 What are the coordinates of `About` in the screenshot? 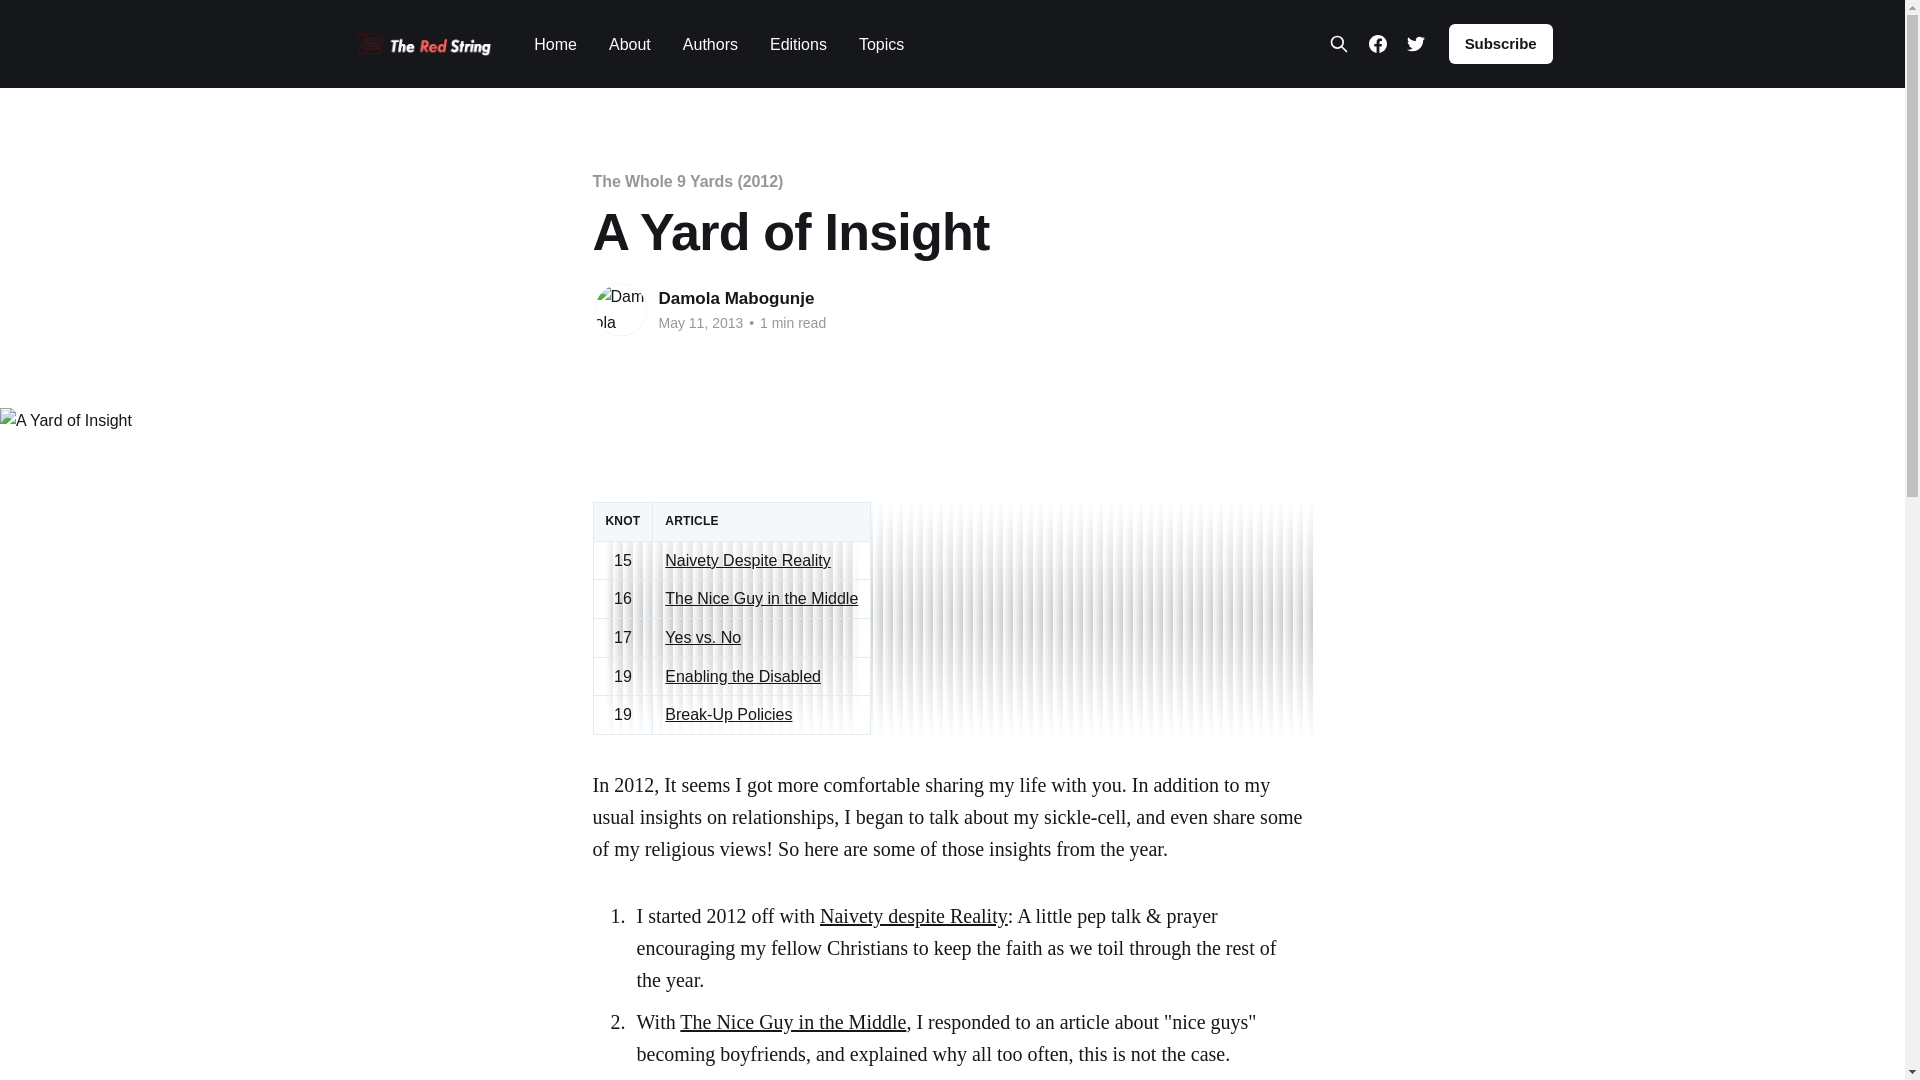 It's located at (629, 44).